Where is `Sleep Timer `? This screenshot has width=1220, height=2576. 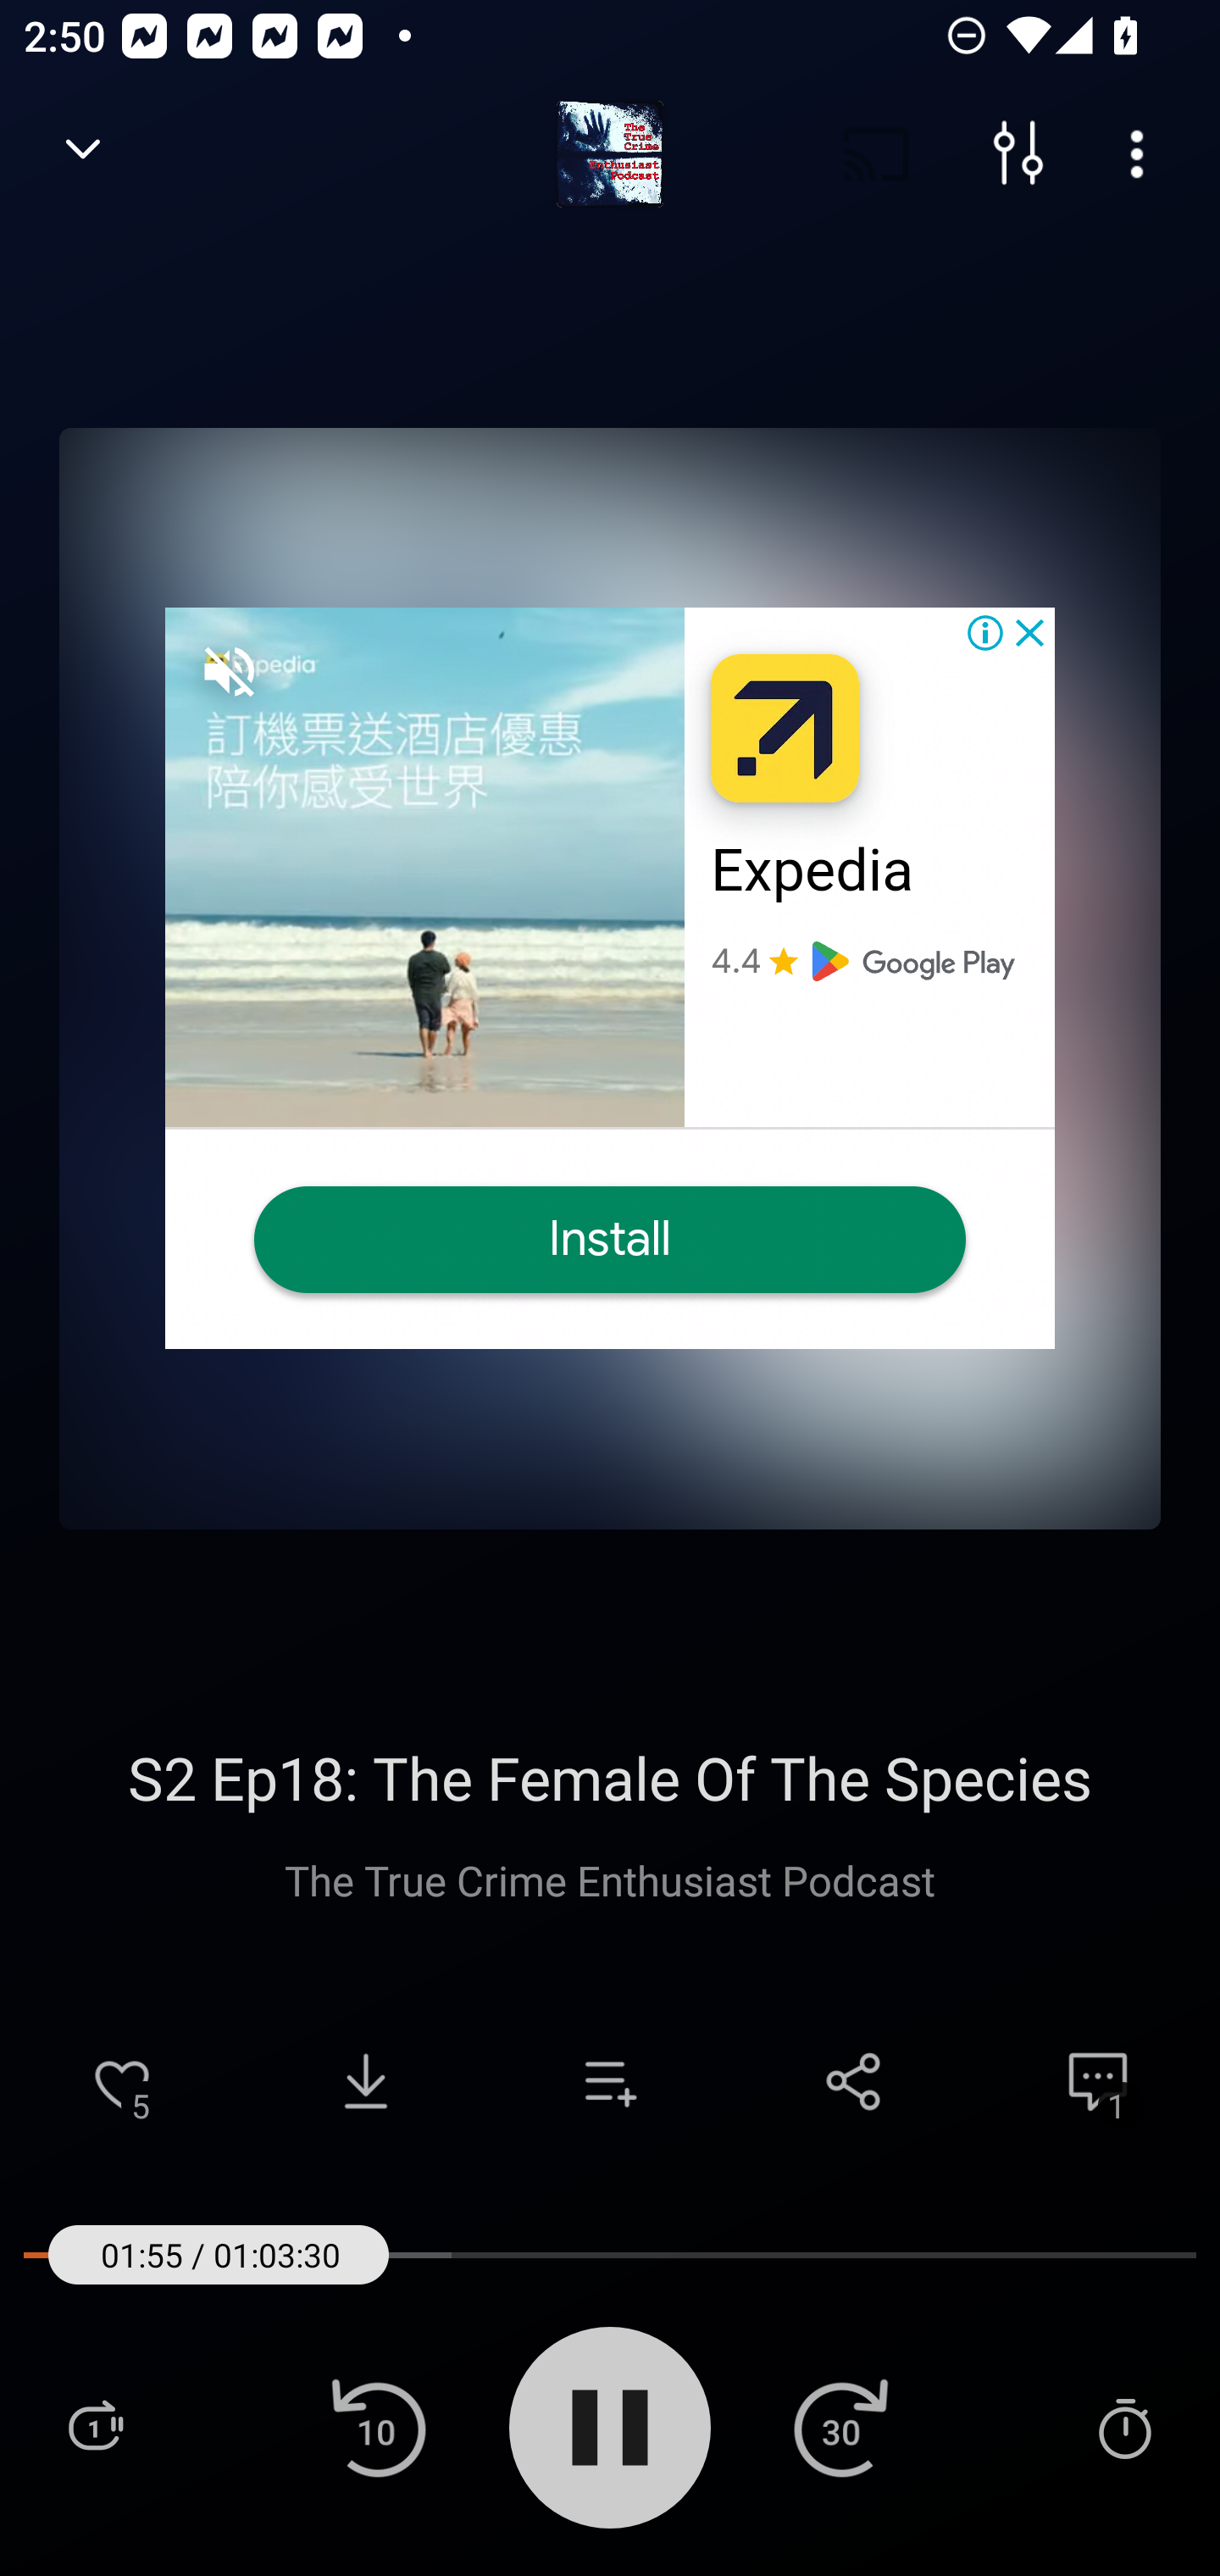
Sleep Timer  is located at coordinates (1124, 2427).